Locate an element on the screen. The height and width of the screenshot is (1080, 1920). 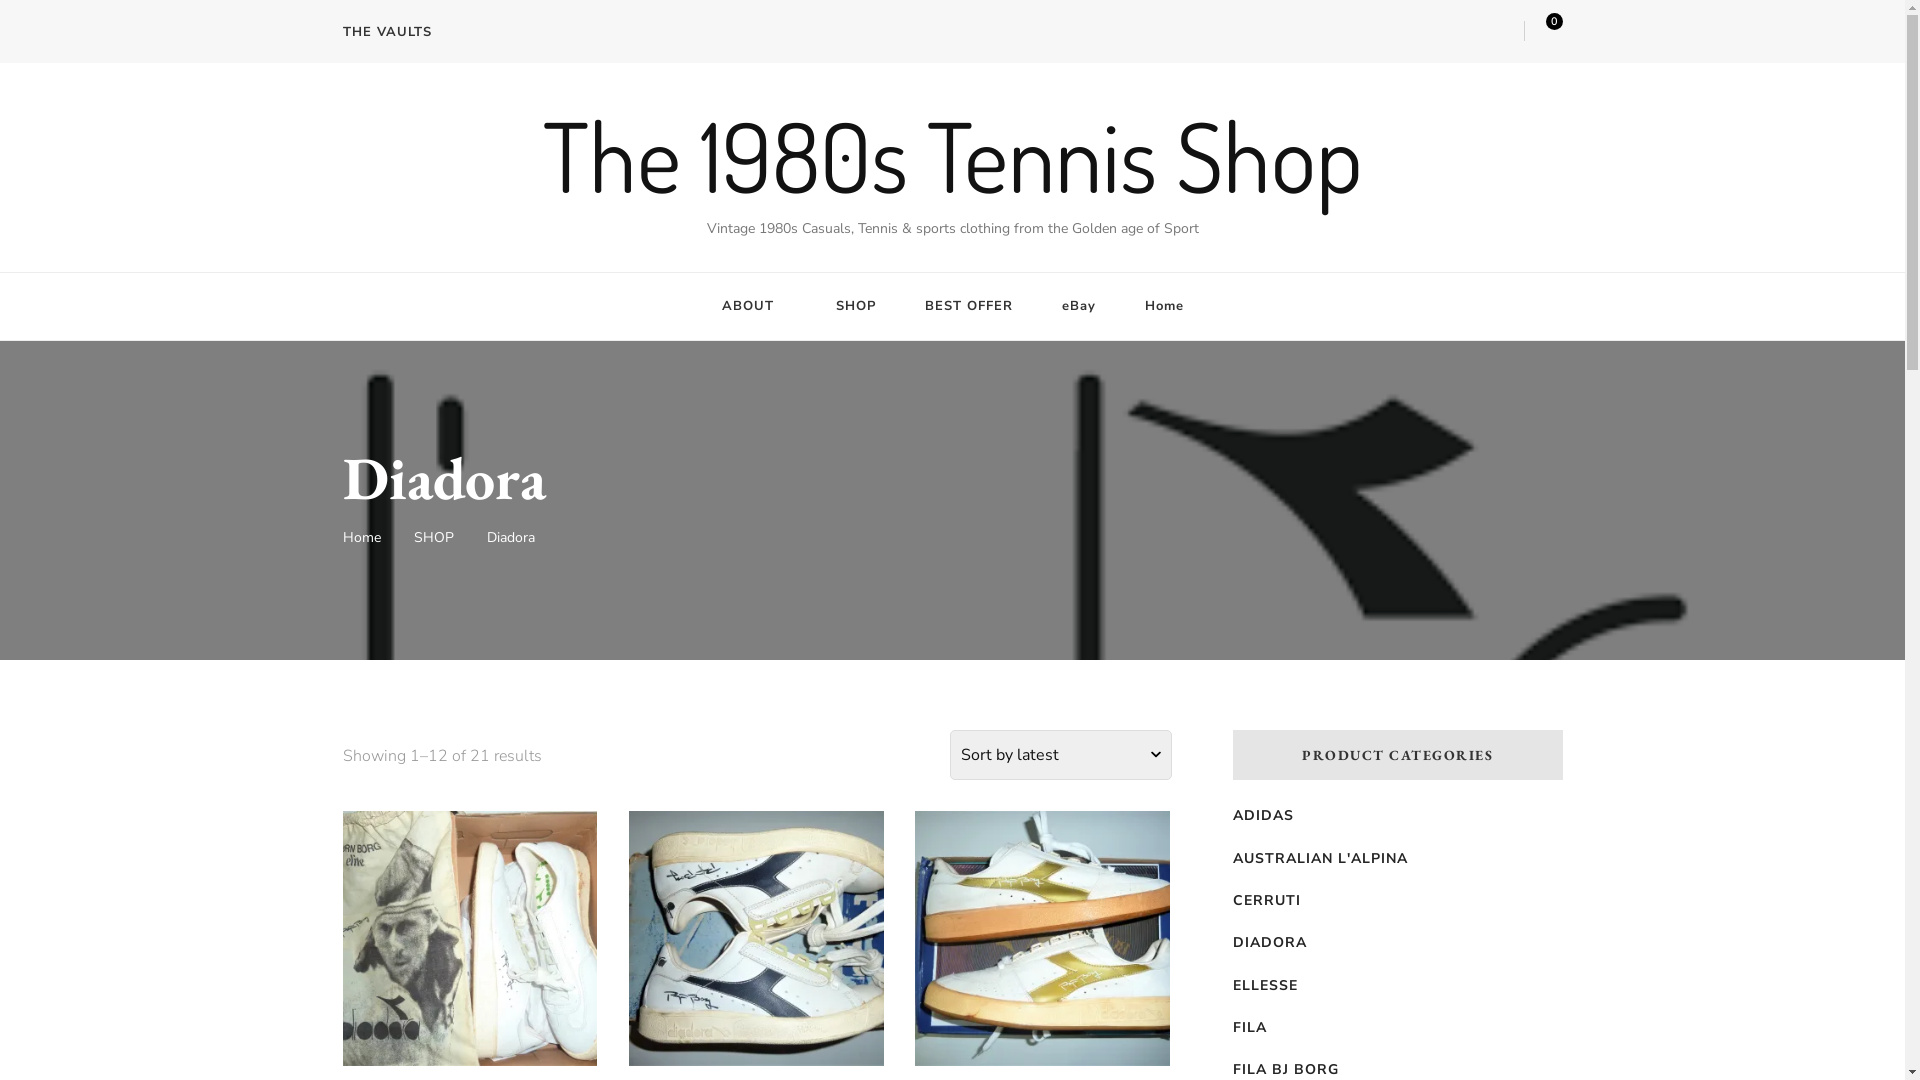
0 is located at coordinates (1558, 26).